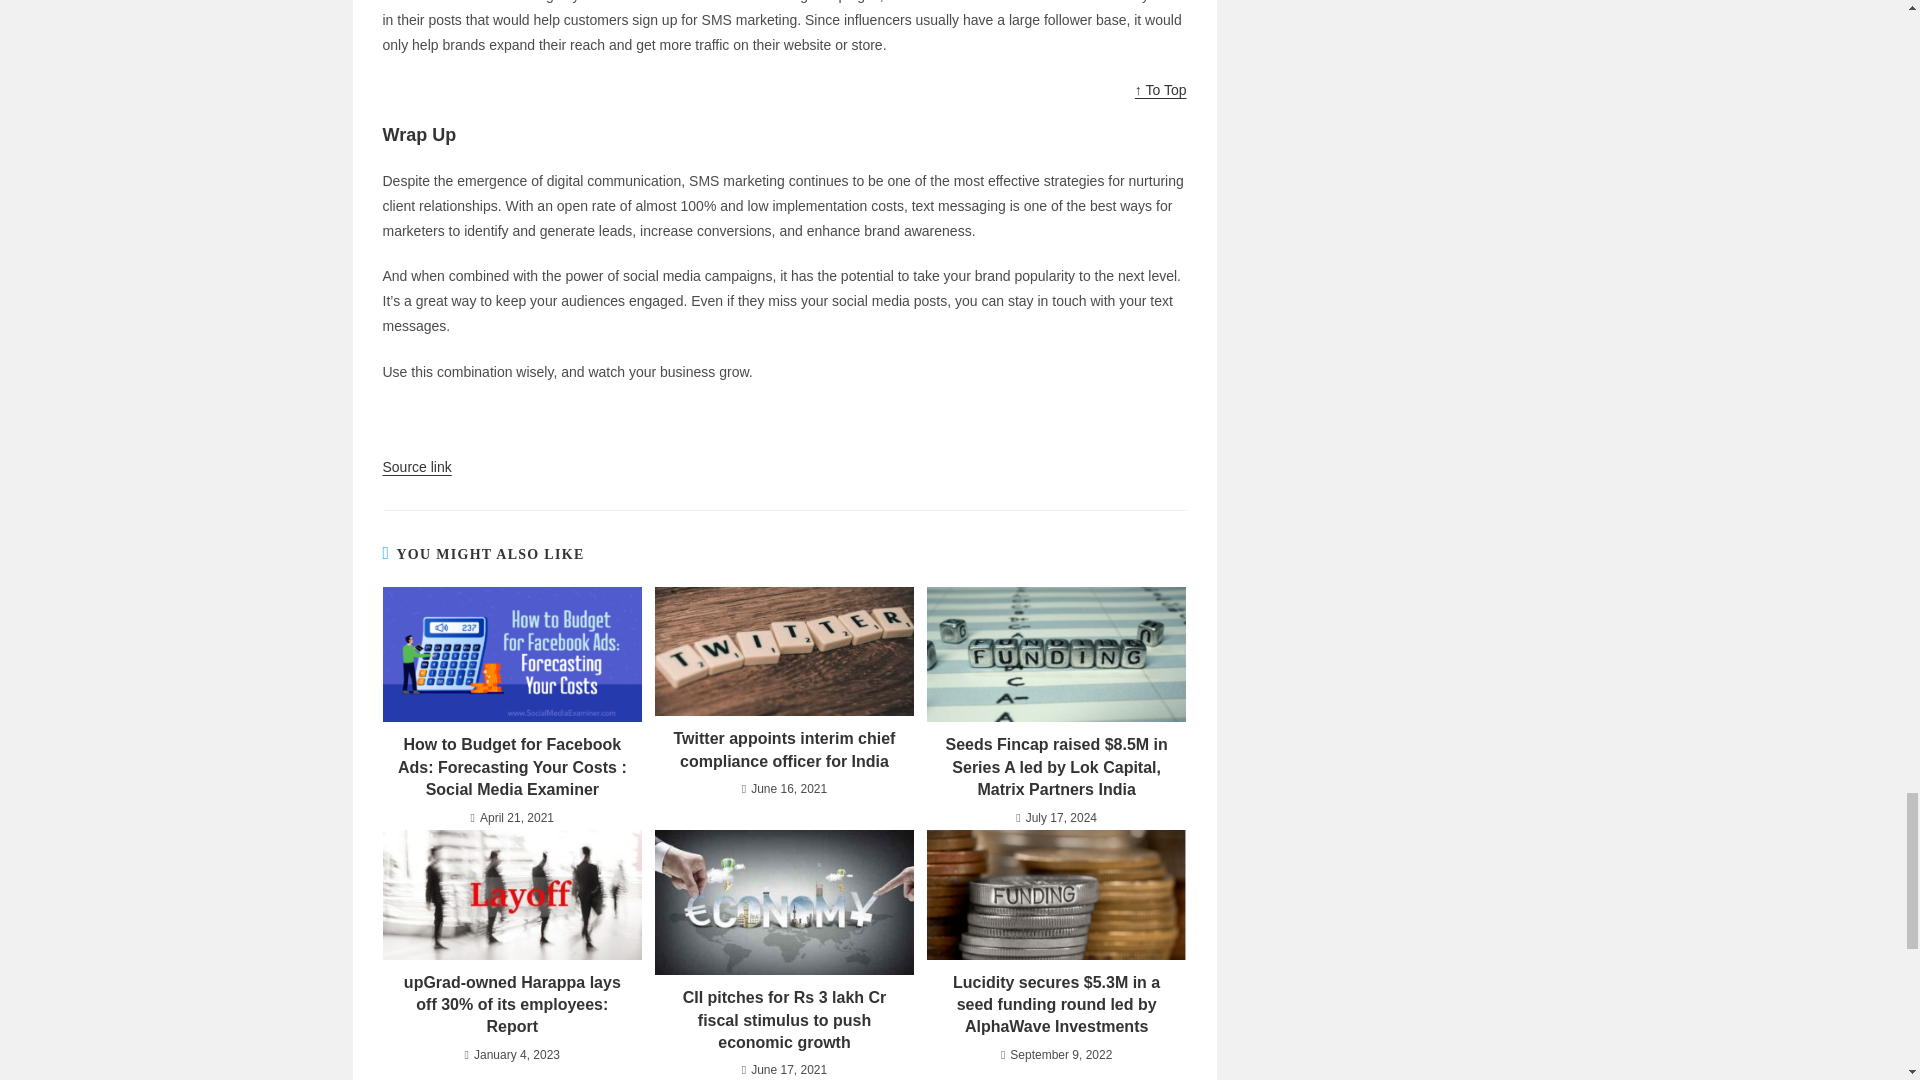 The height and width of the screenshot is (1080, 1920). I want to click on Source link, so click(416, 467).